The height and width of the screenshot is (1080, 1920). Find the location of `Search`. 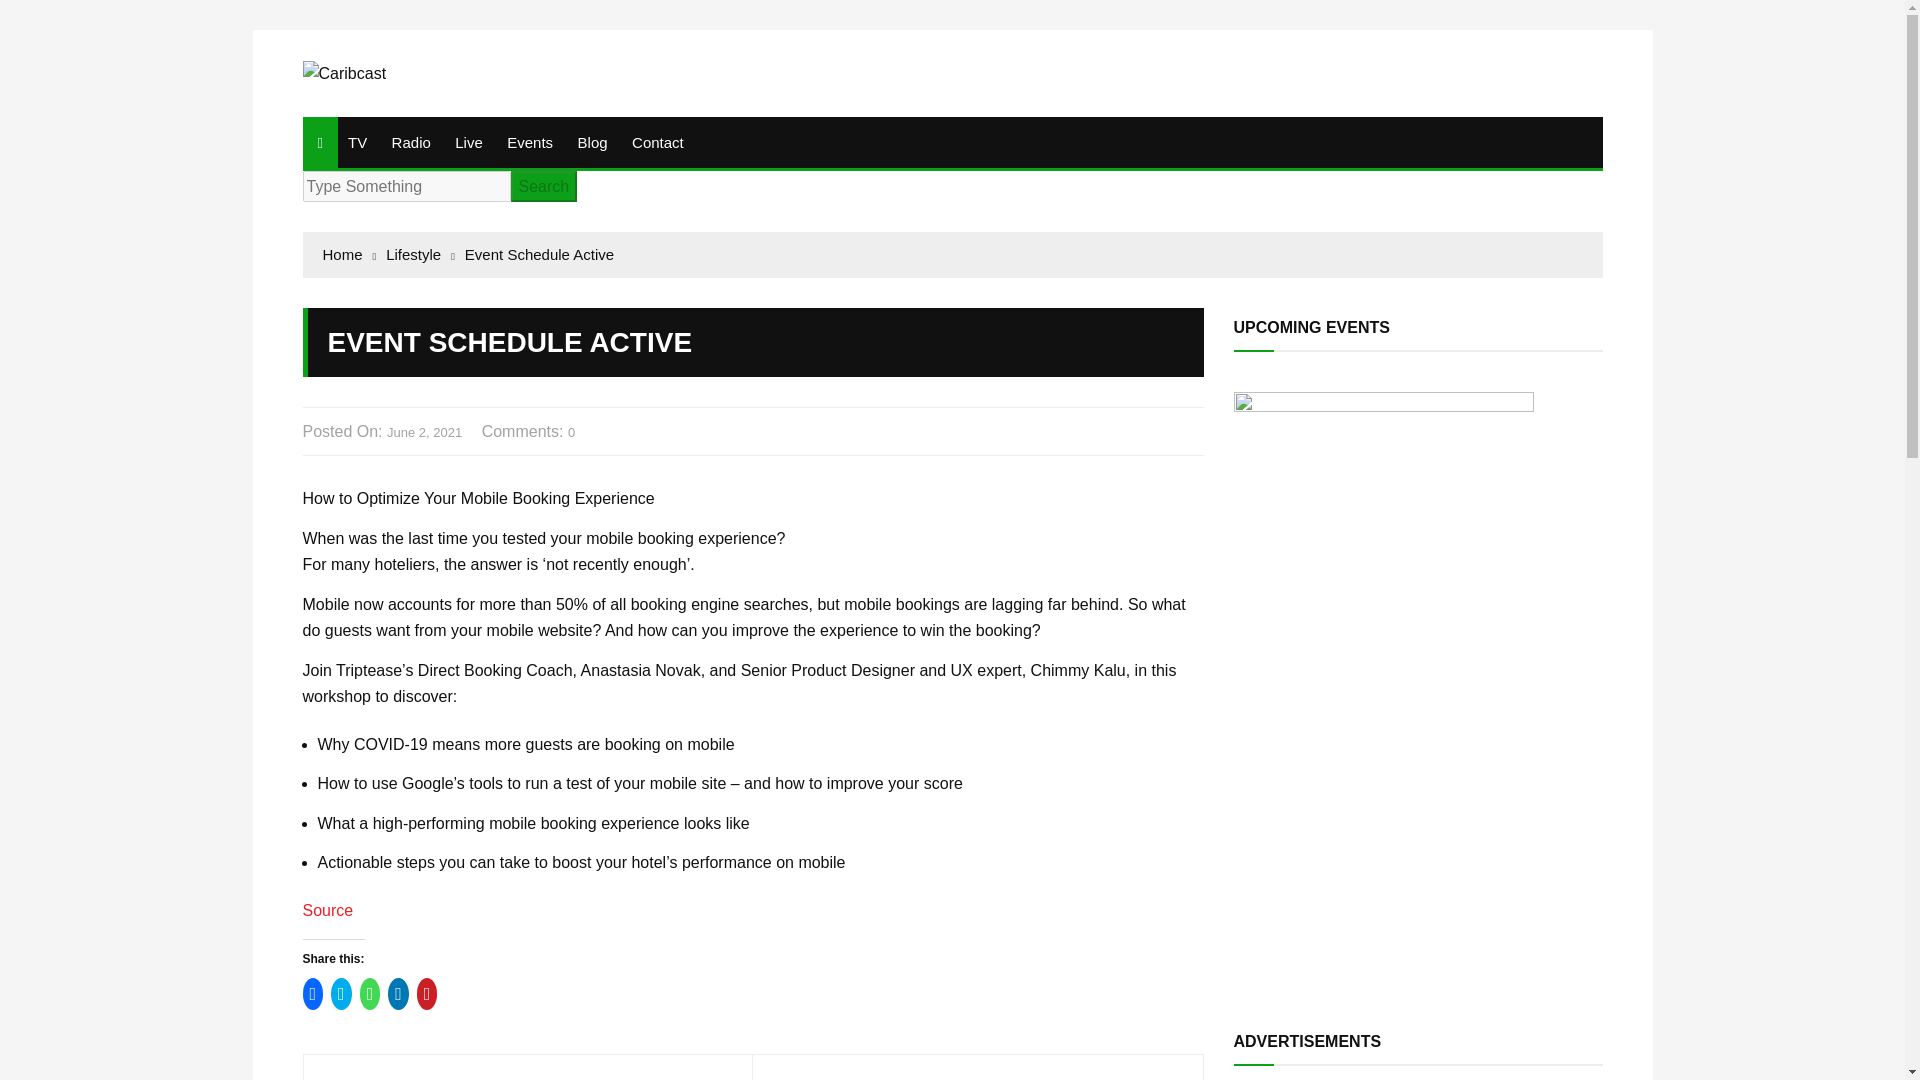

Search is located at coordinates (544, 186).